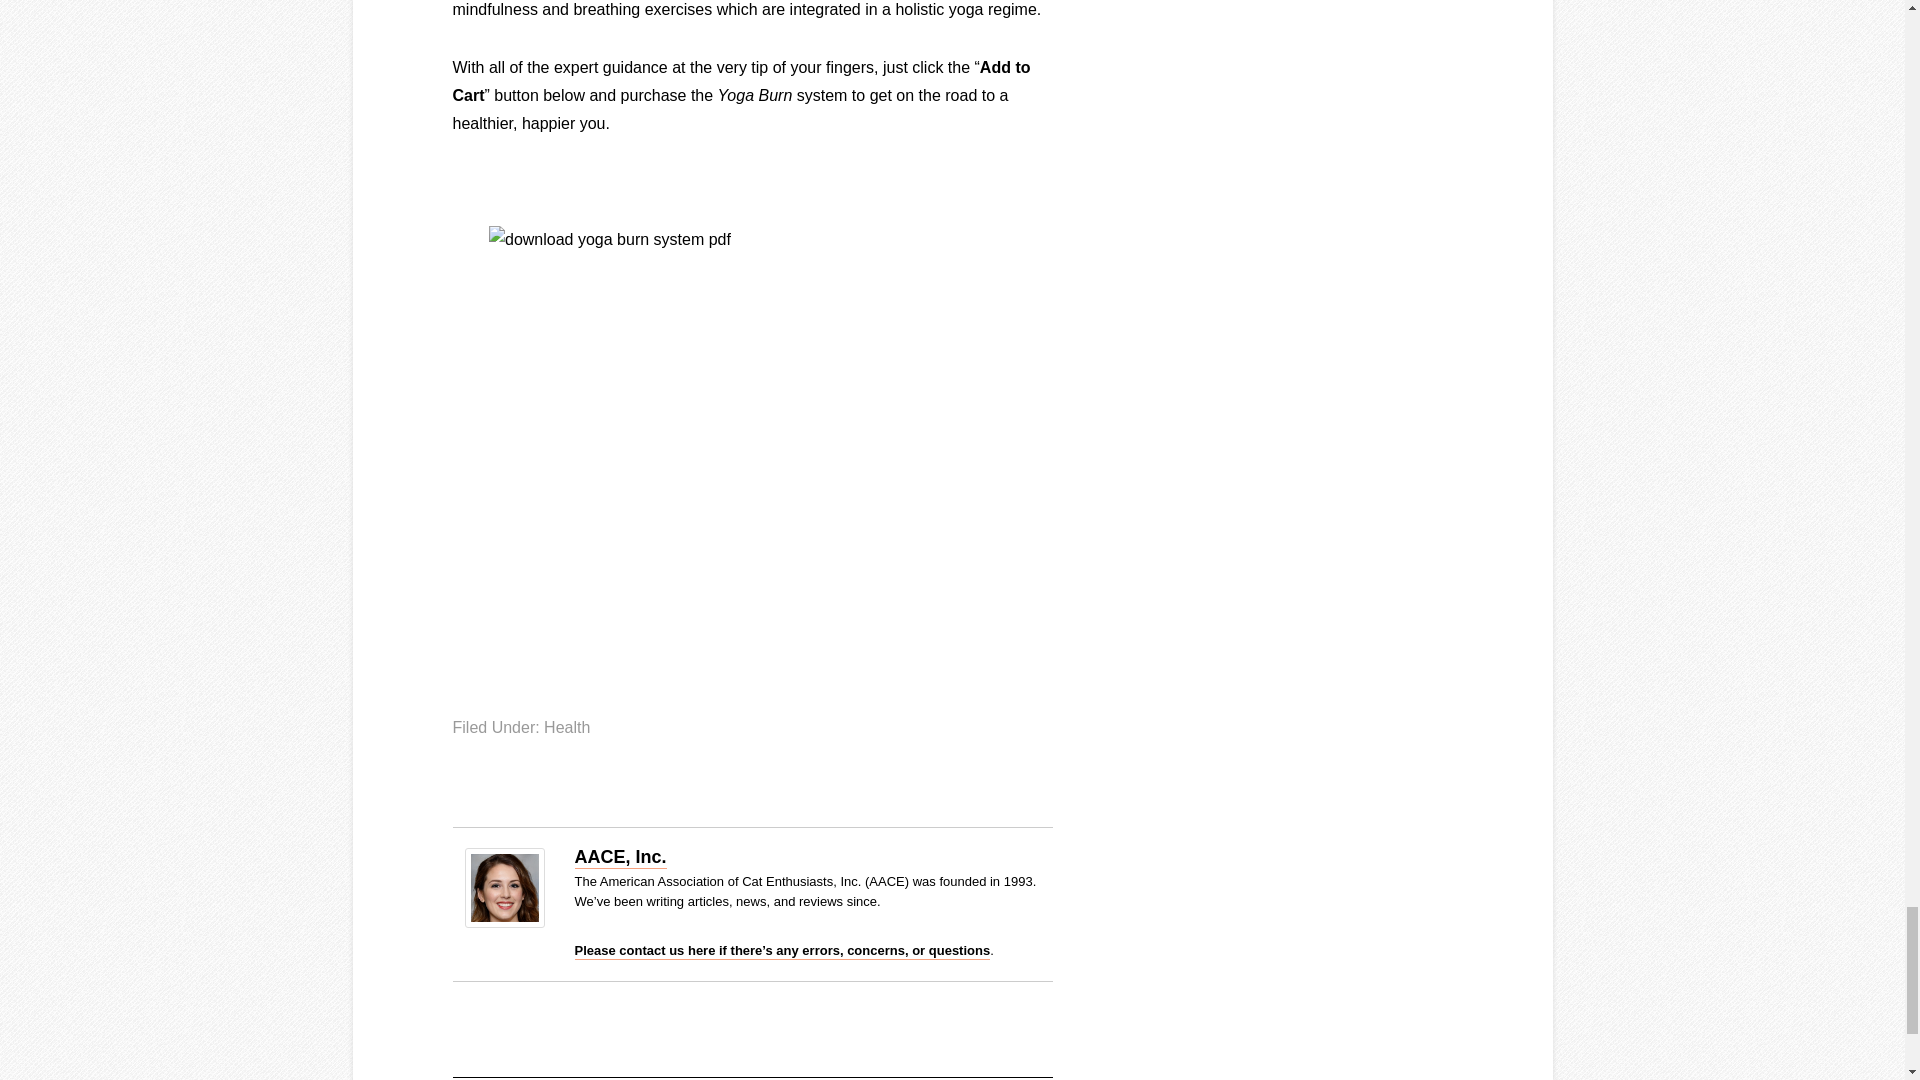  Describe the element at coordinates (620, 858) in the screenshot. I see `AACE, Inc.` at that location.